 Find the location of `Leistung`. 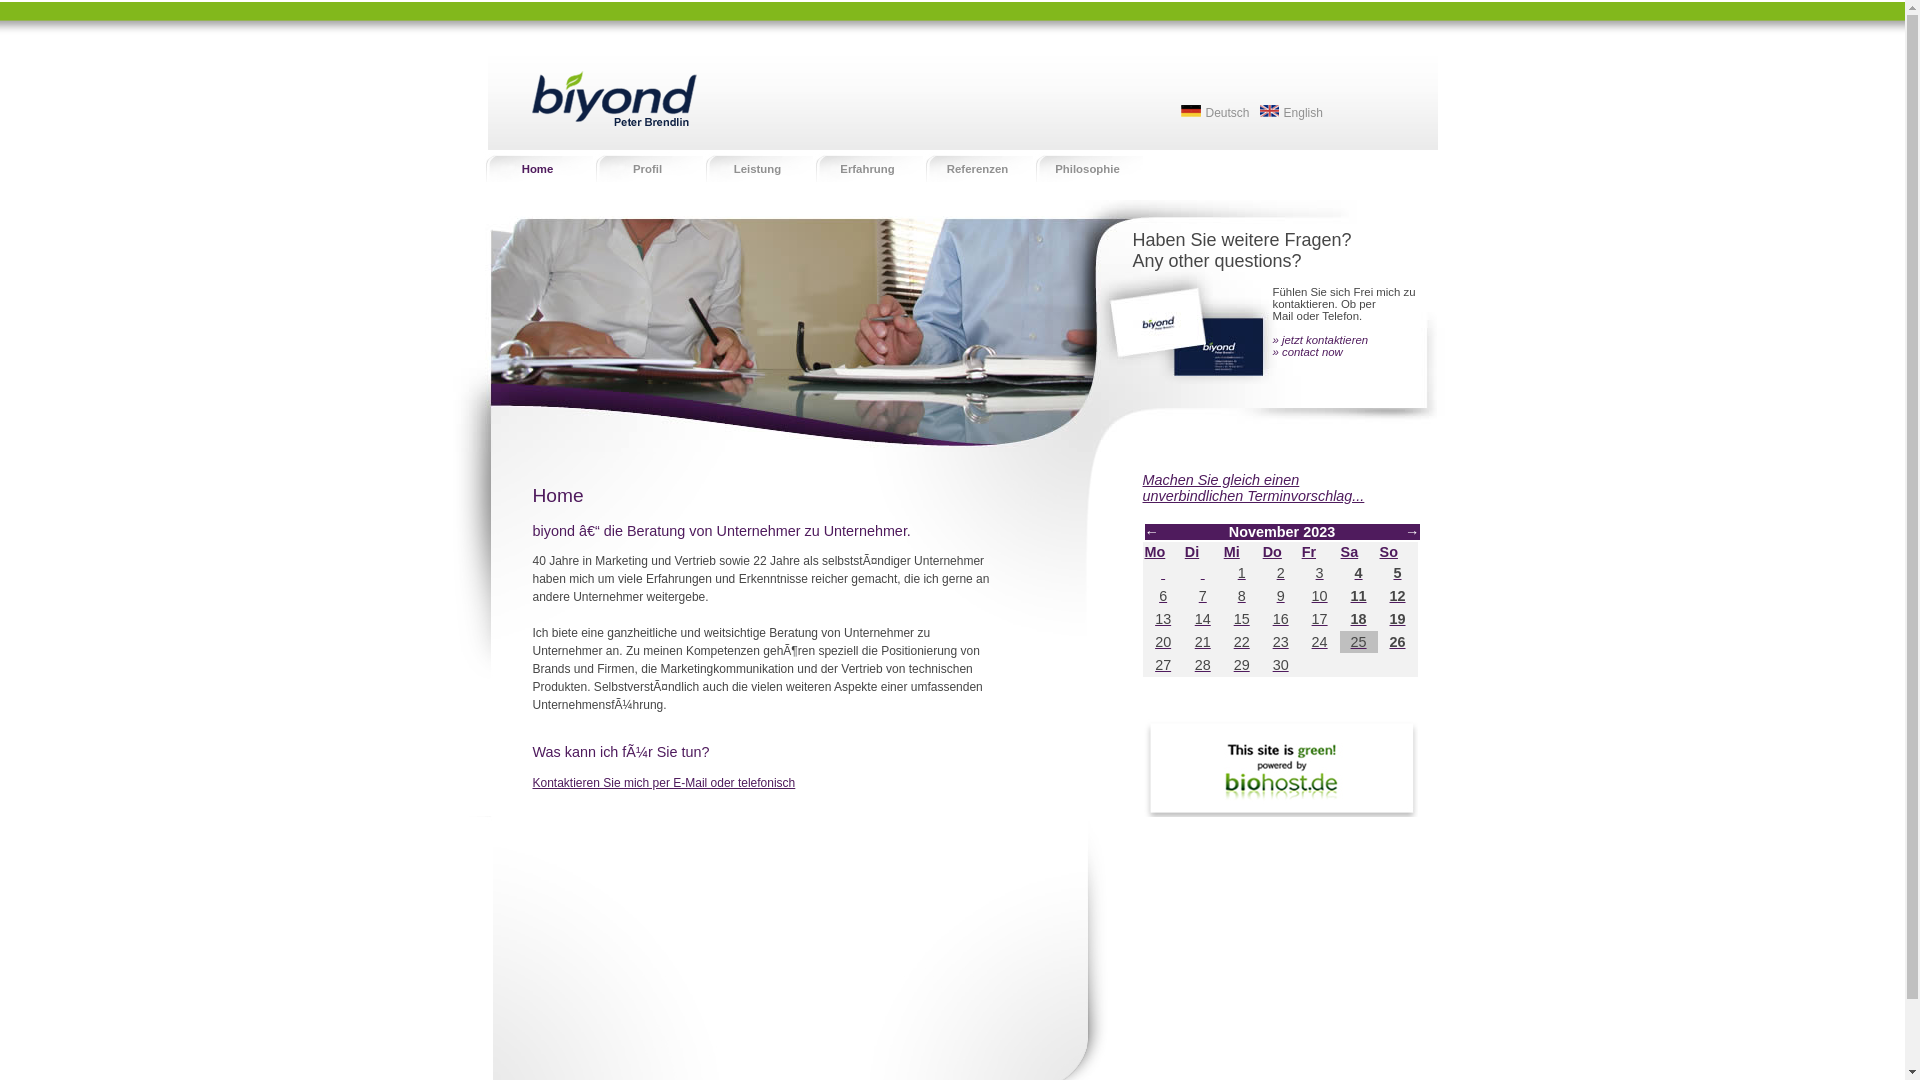

Leistung is located at coordinates (757, 167).